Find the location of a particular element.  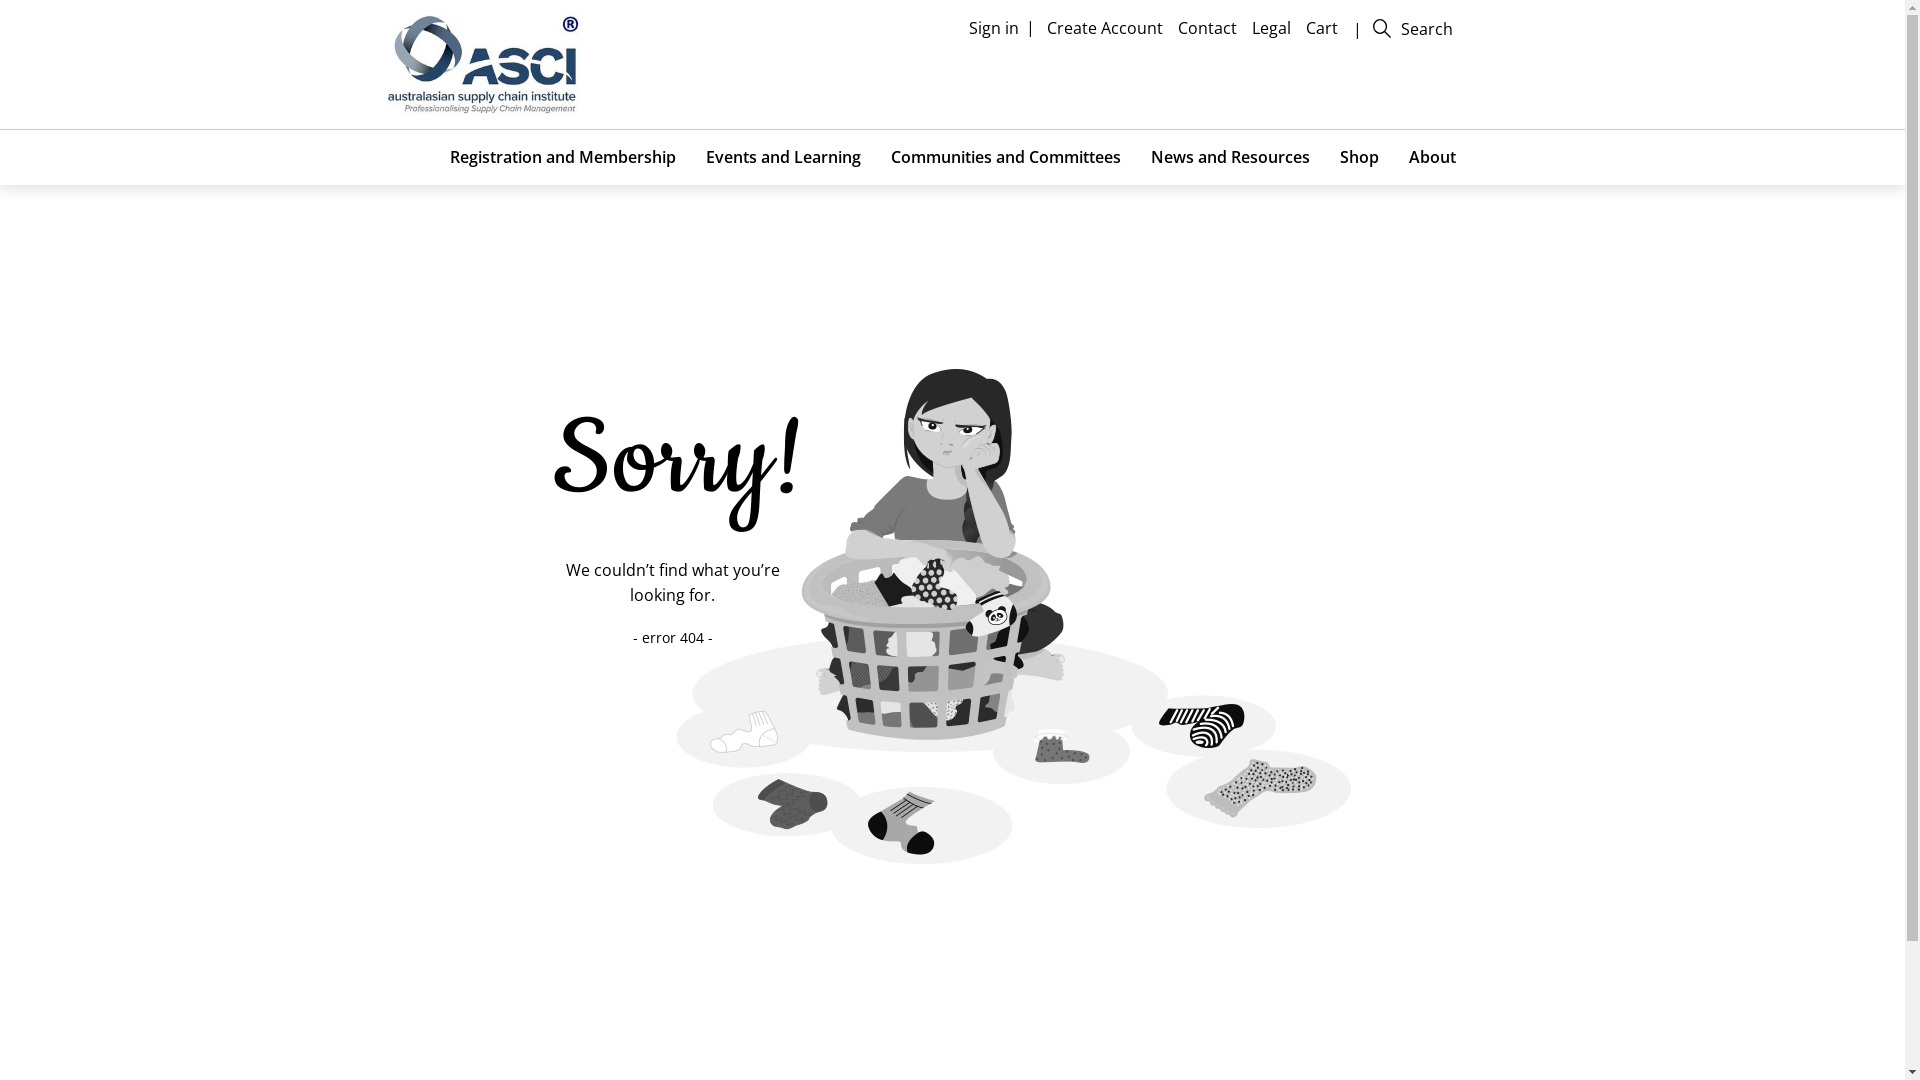

Legal is located at coordinates (1271, 29).